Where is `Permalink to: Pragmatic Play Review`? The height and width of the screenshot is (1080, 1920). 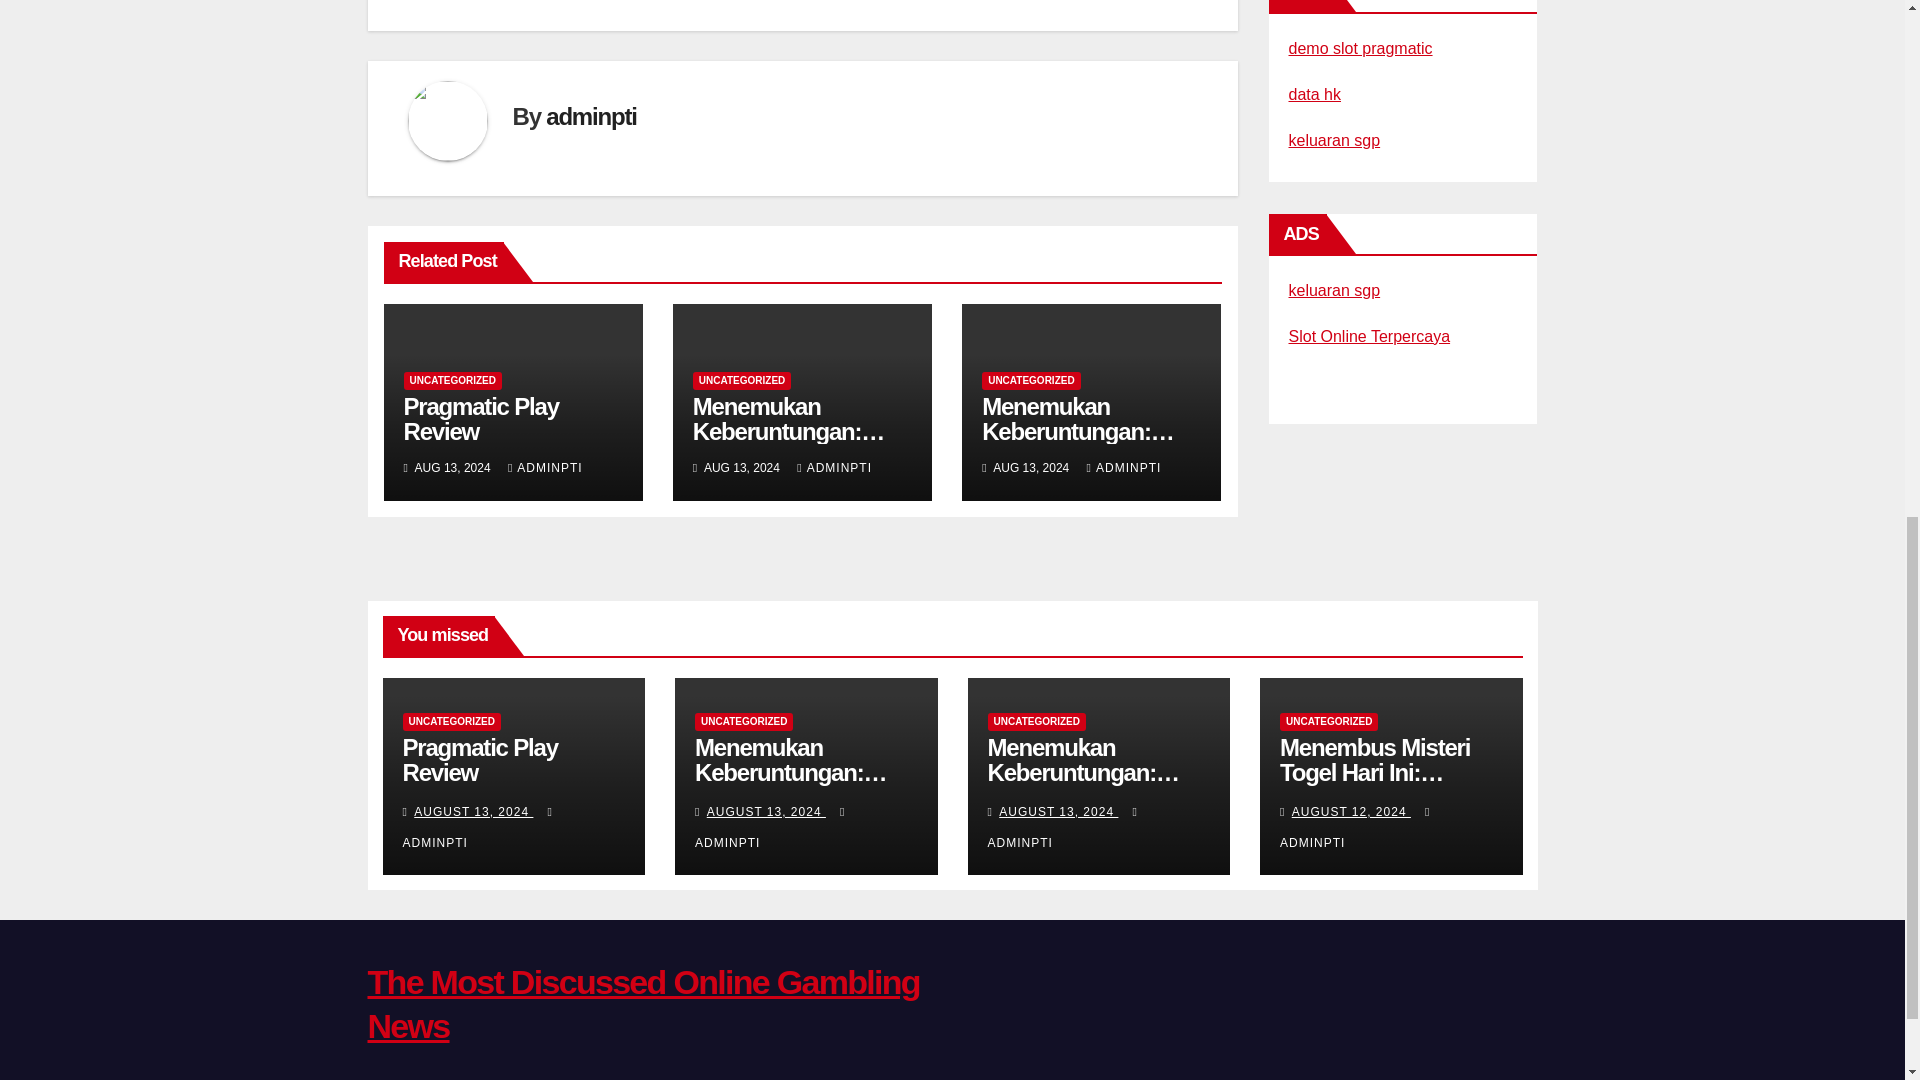 Permalink to: Pragmatic Play Review is located at coordinates (480, 418).